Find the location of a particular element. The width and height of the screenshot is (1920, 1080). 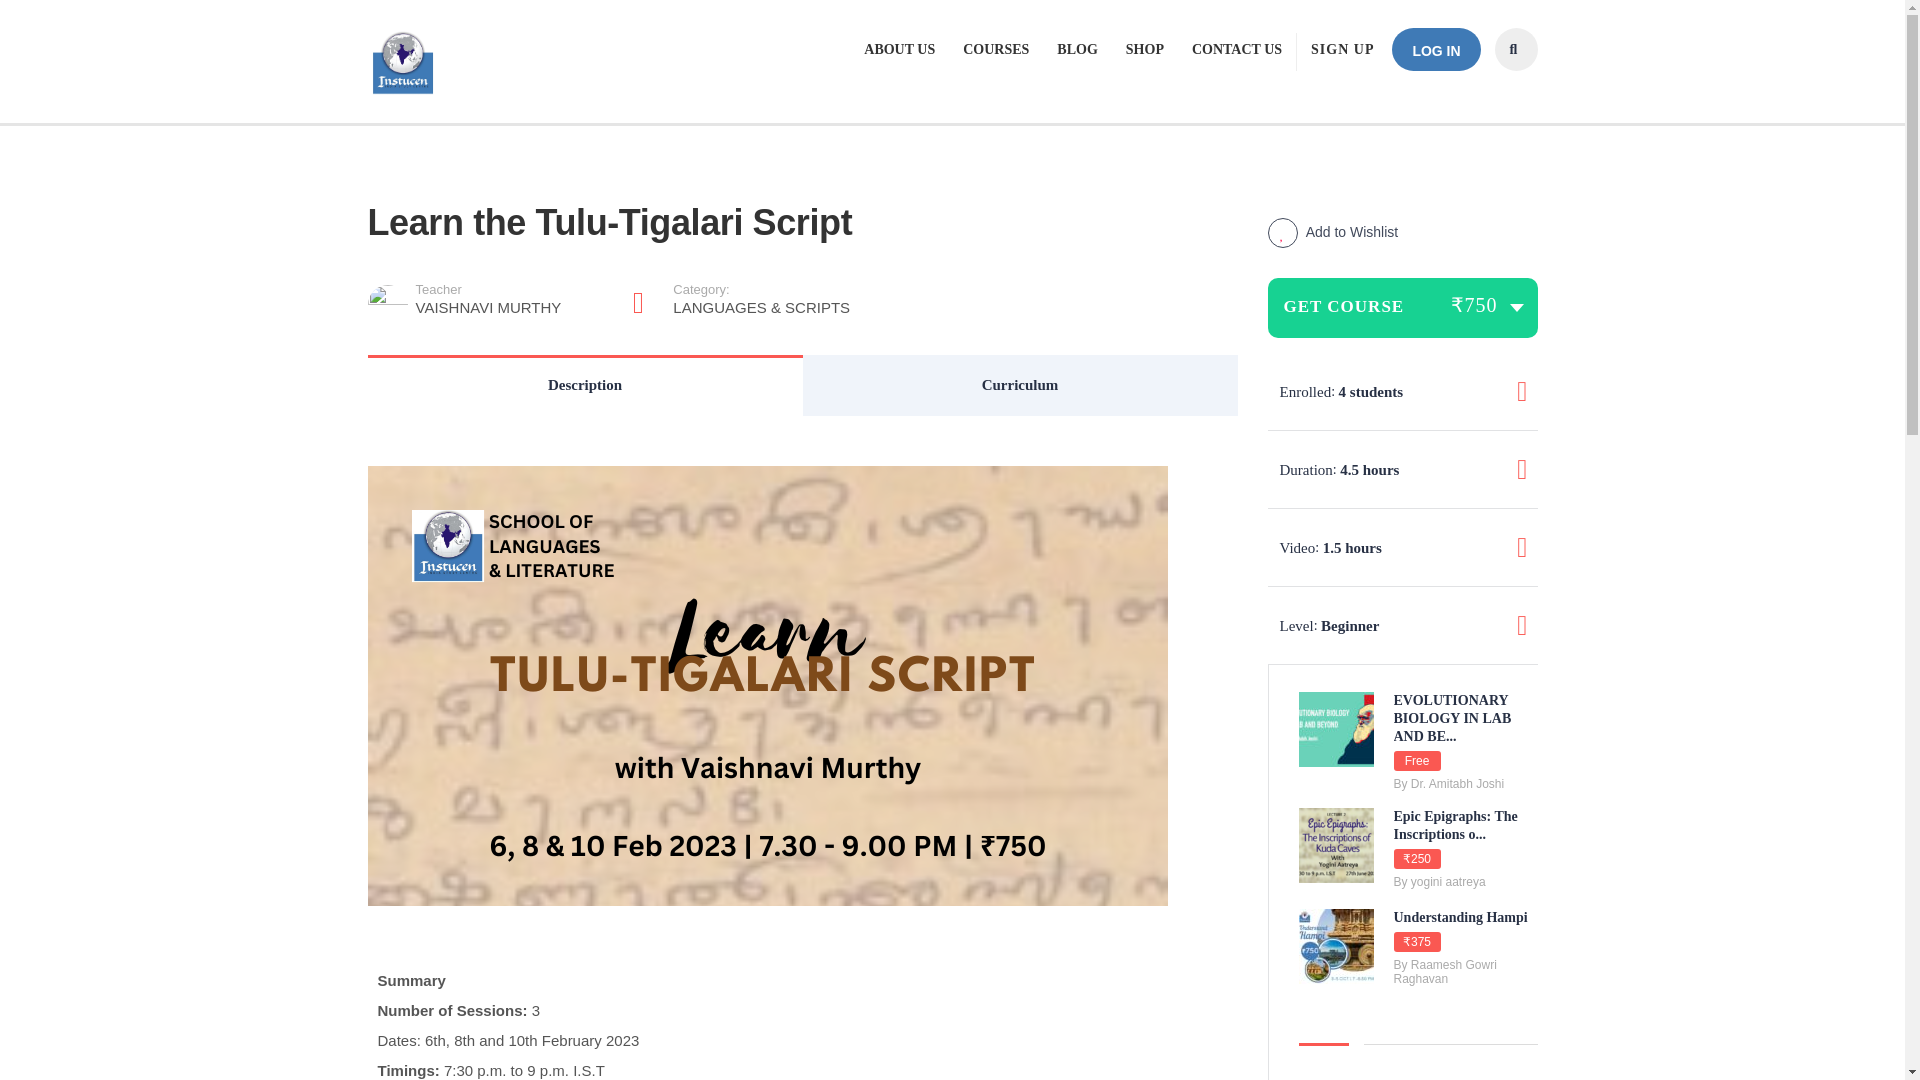

Curriculum is located at coordinates (492, 304).